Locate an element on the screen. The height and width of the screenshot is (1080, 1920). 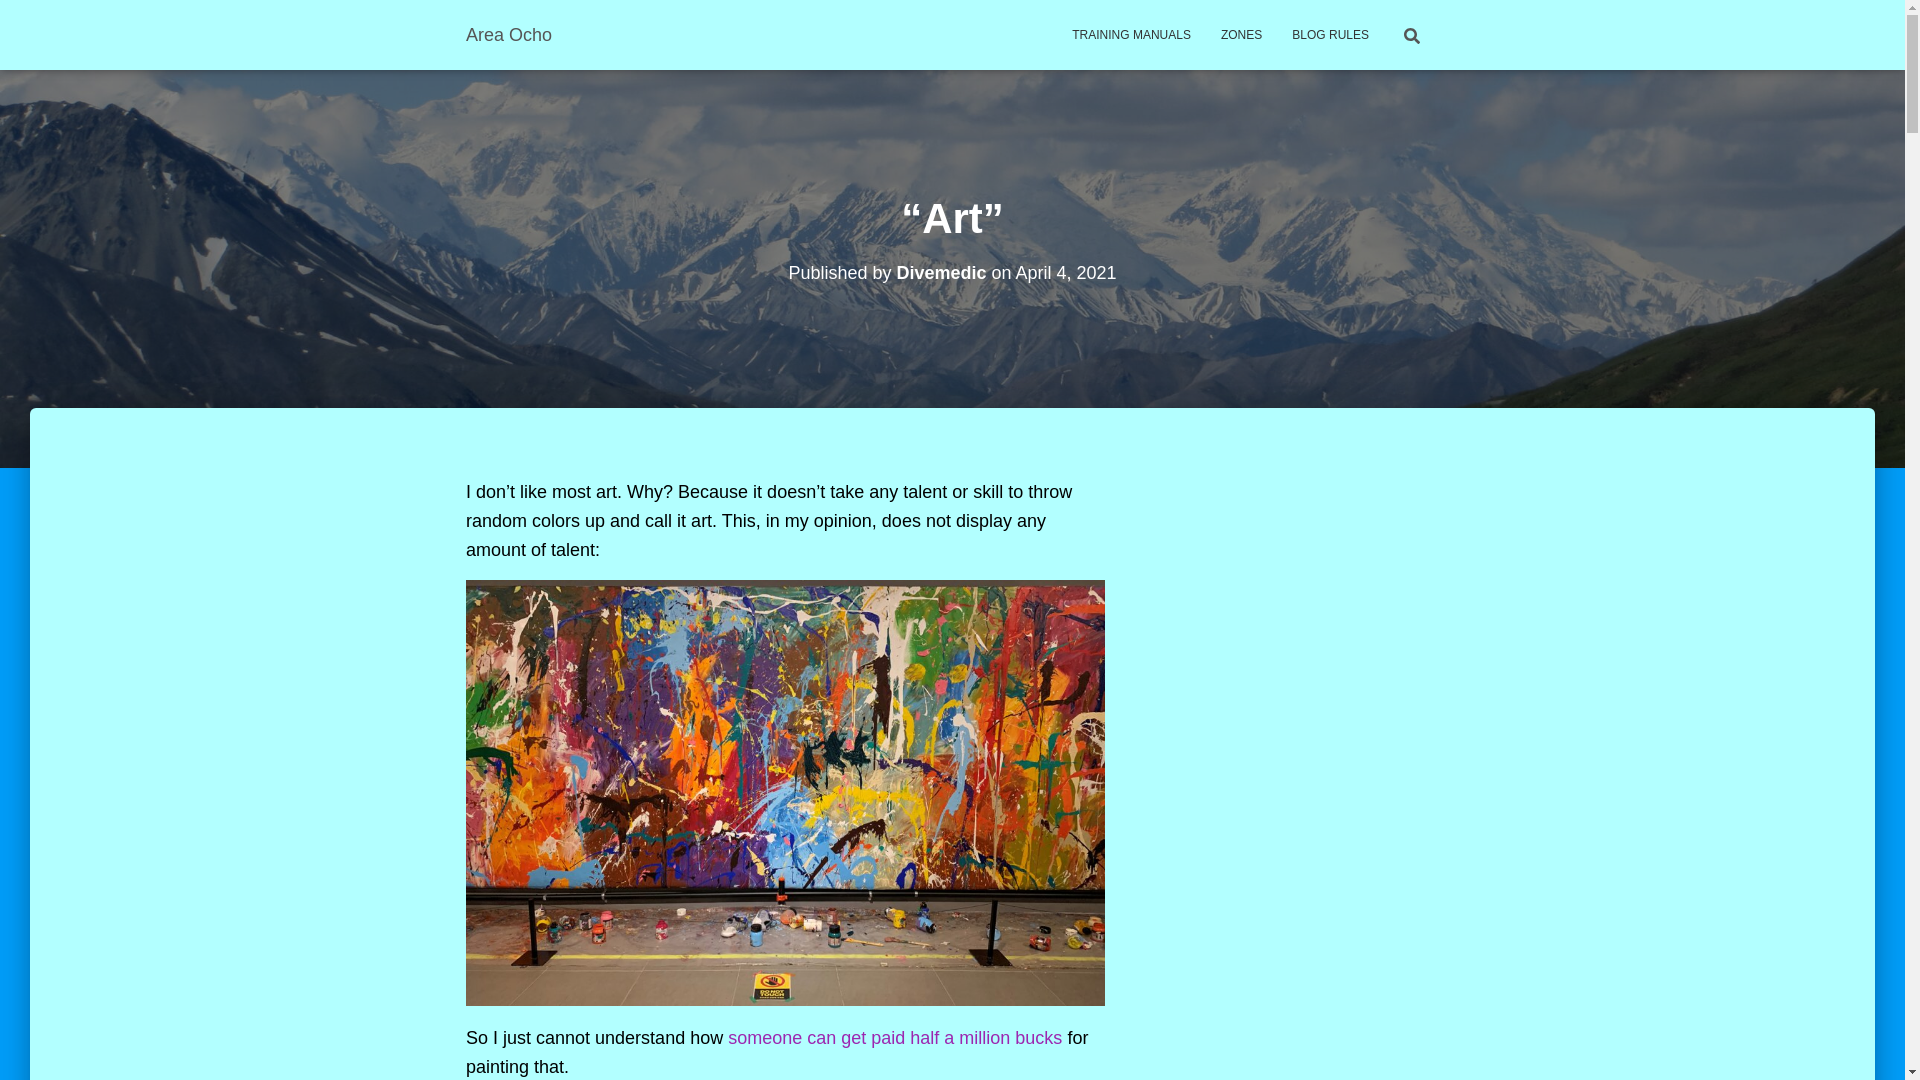
someone can get paid half a million bucks is located at coordinates (894, 1038).